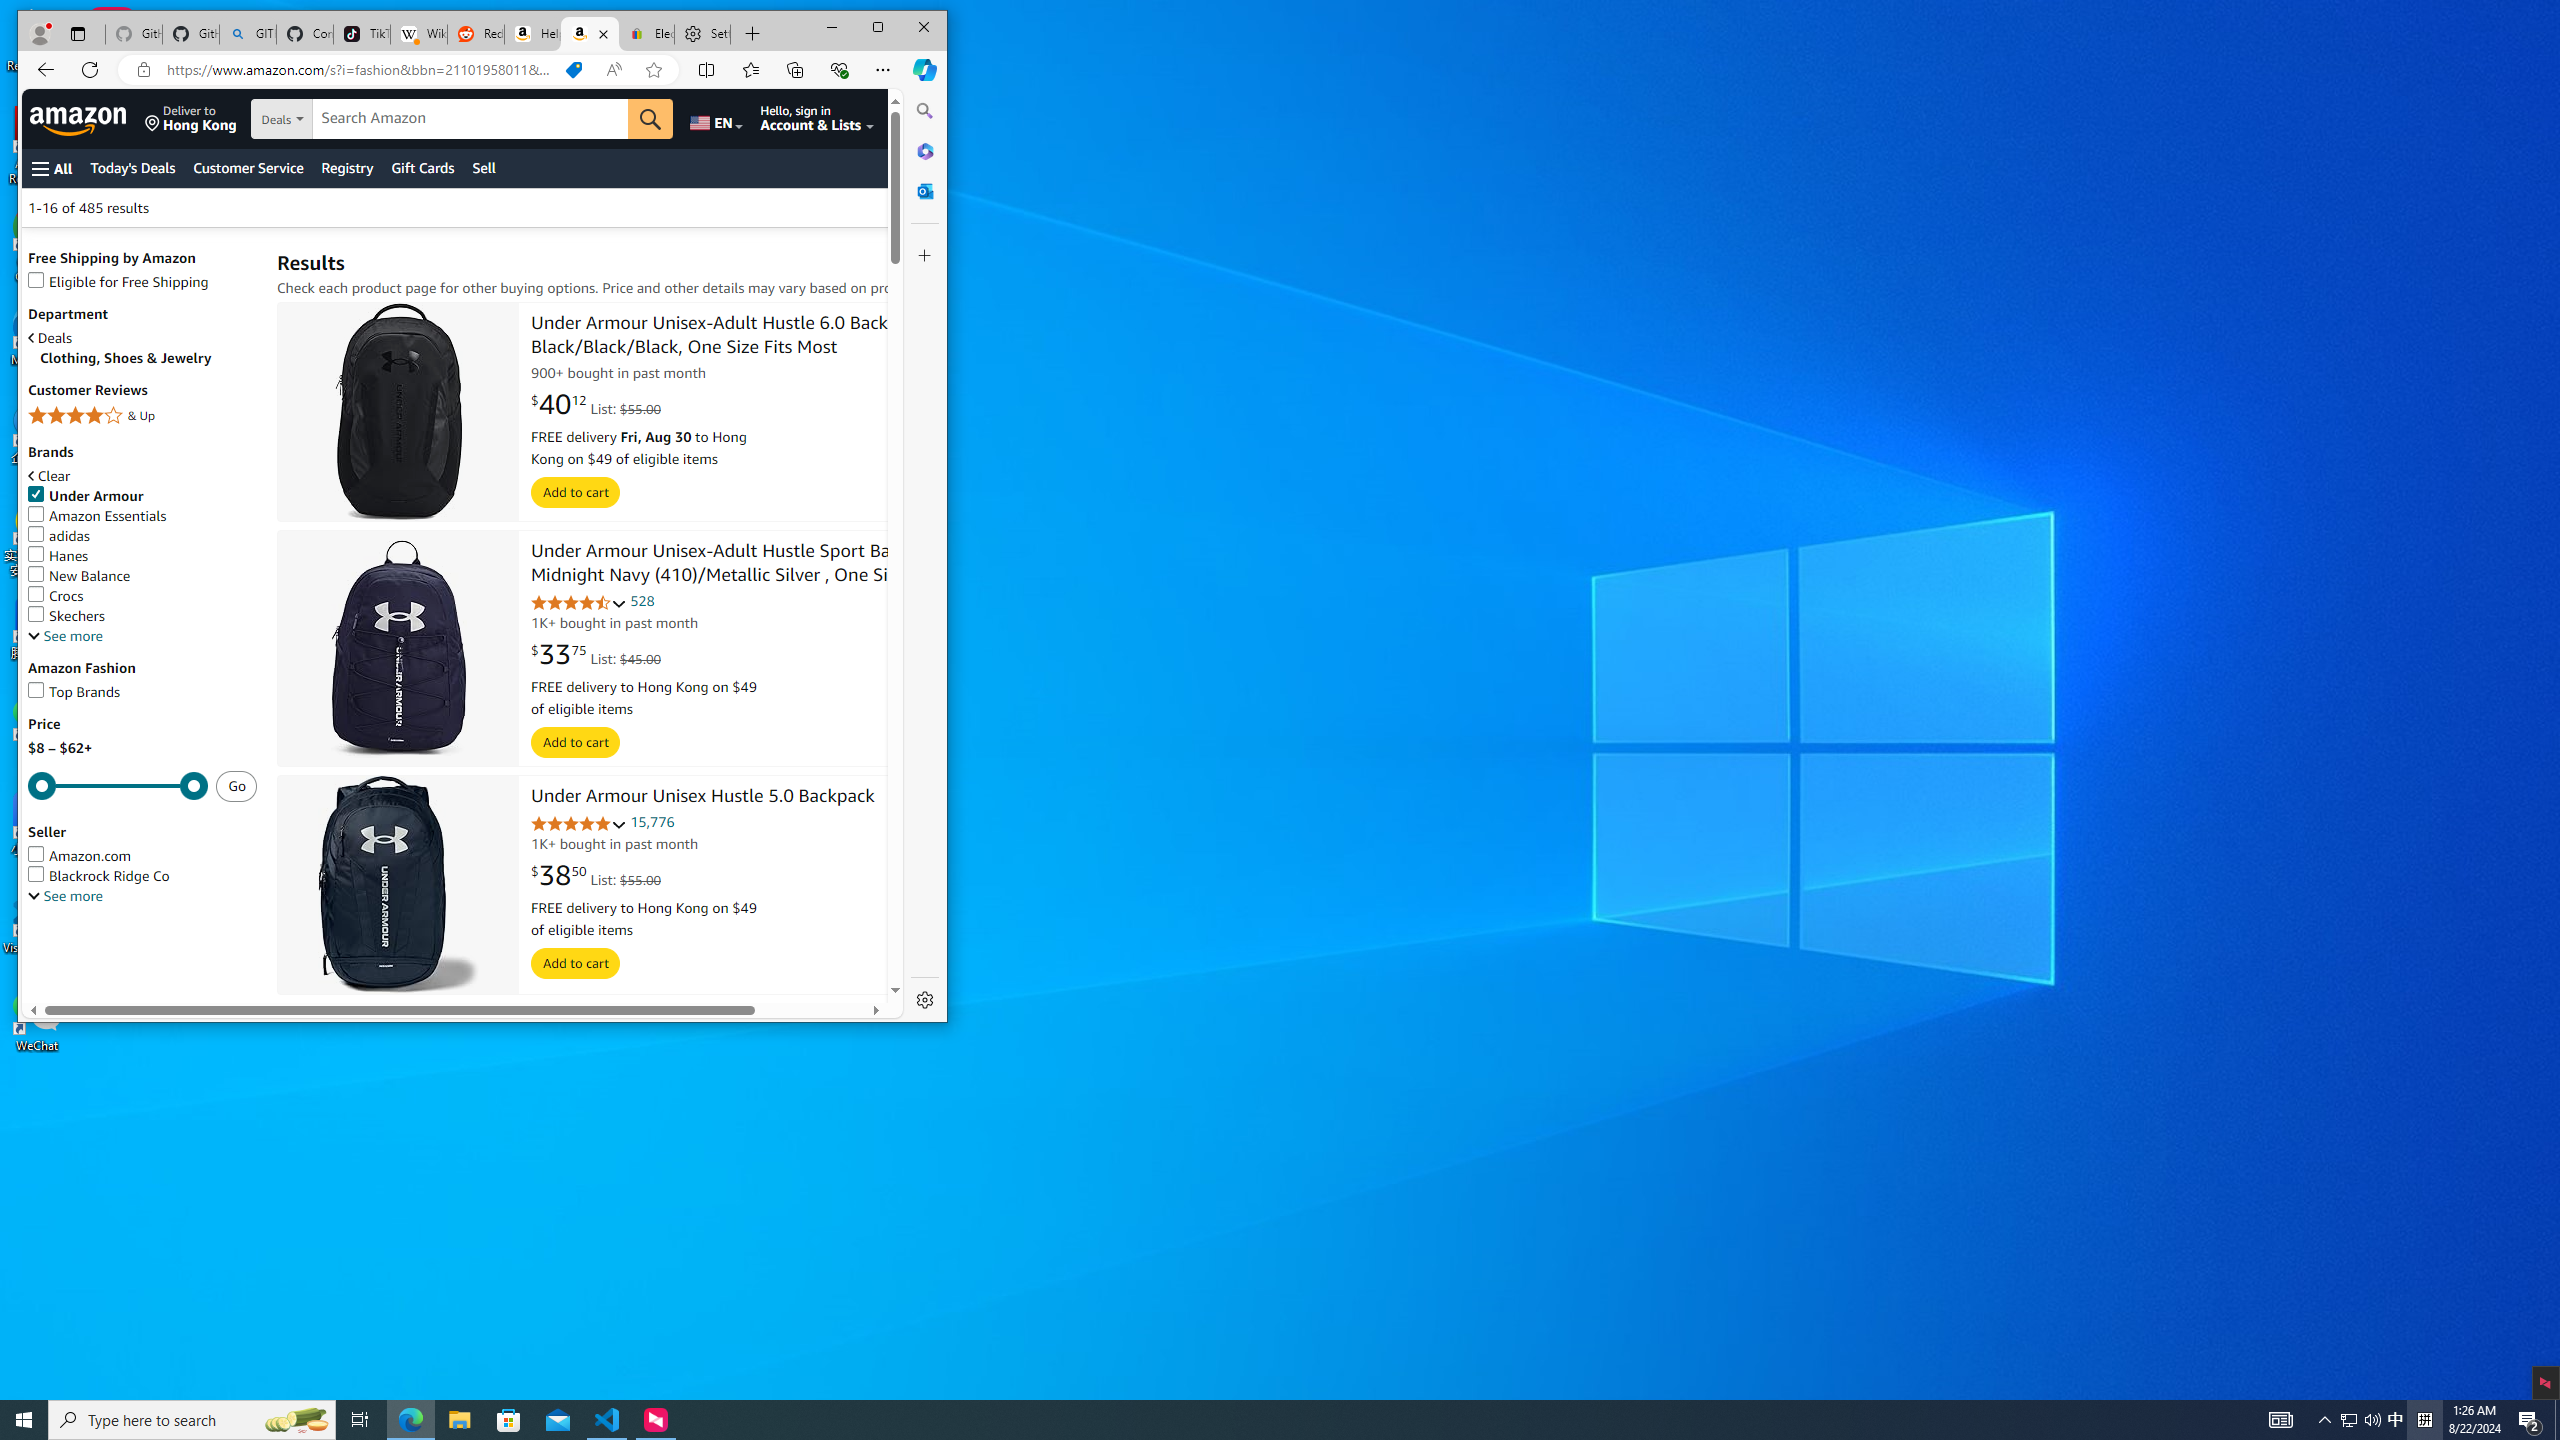  What do you see at coordinates (715, 118) in the screenshot?
I see `adidas` at bounding box center [715, 118].